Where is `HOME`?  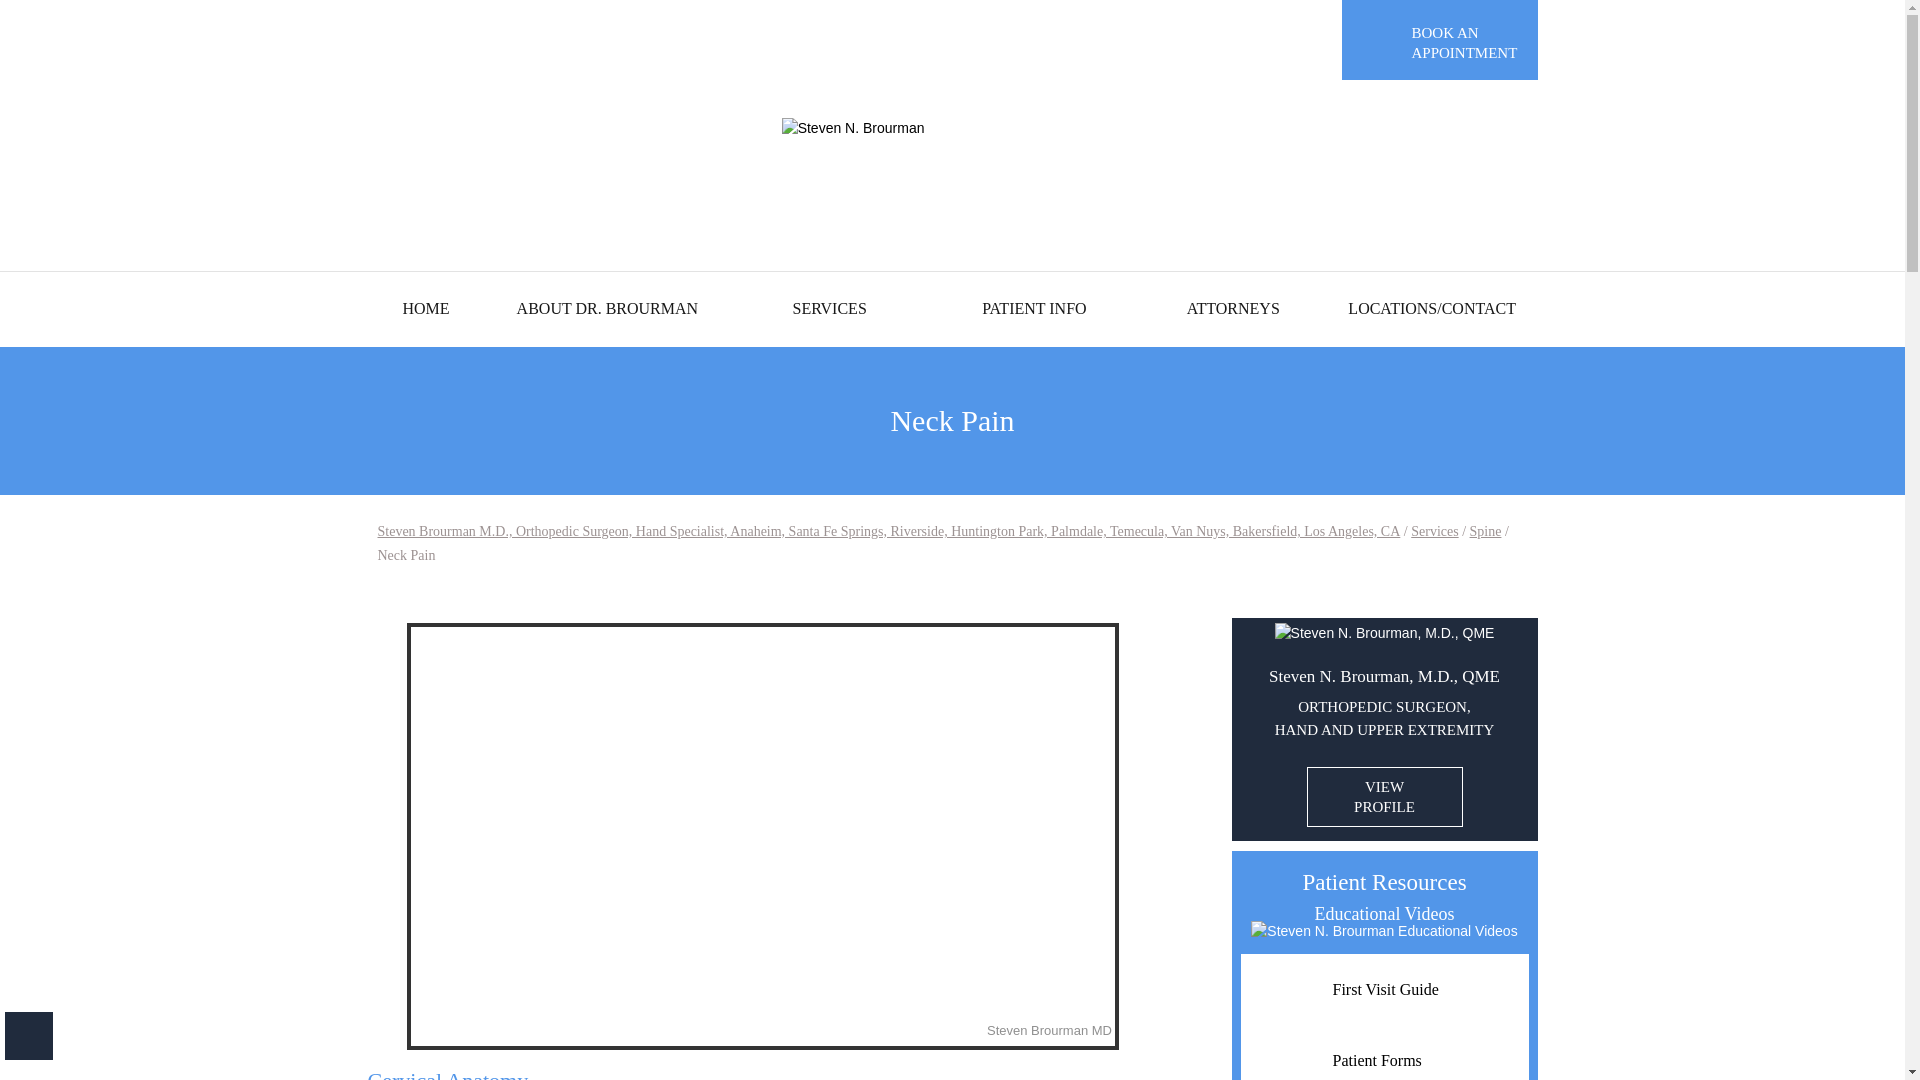 HOME is located at coordinates (426, 309).